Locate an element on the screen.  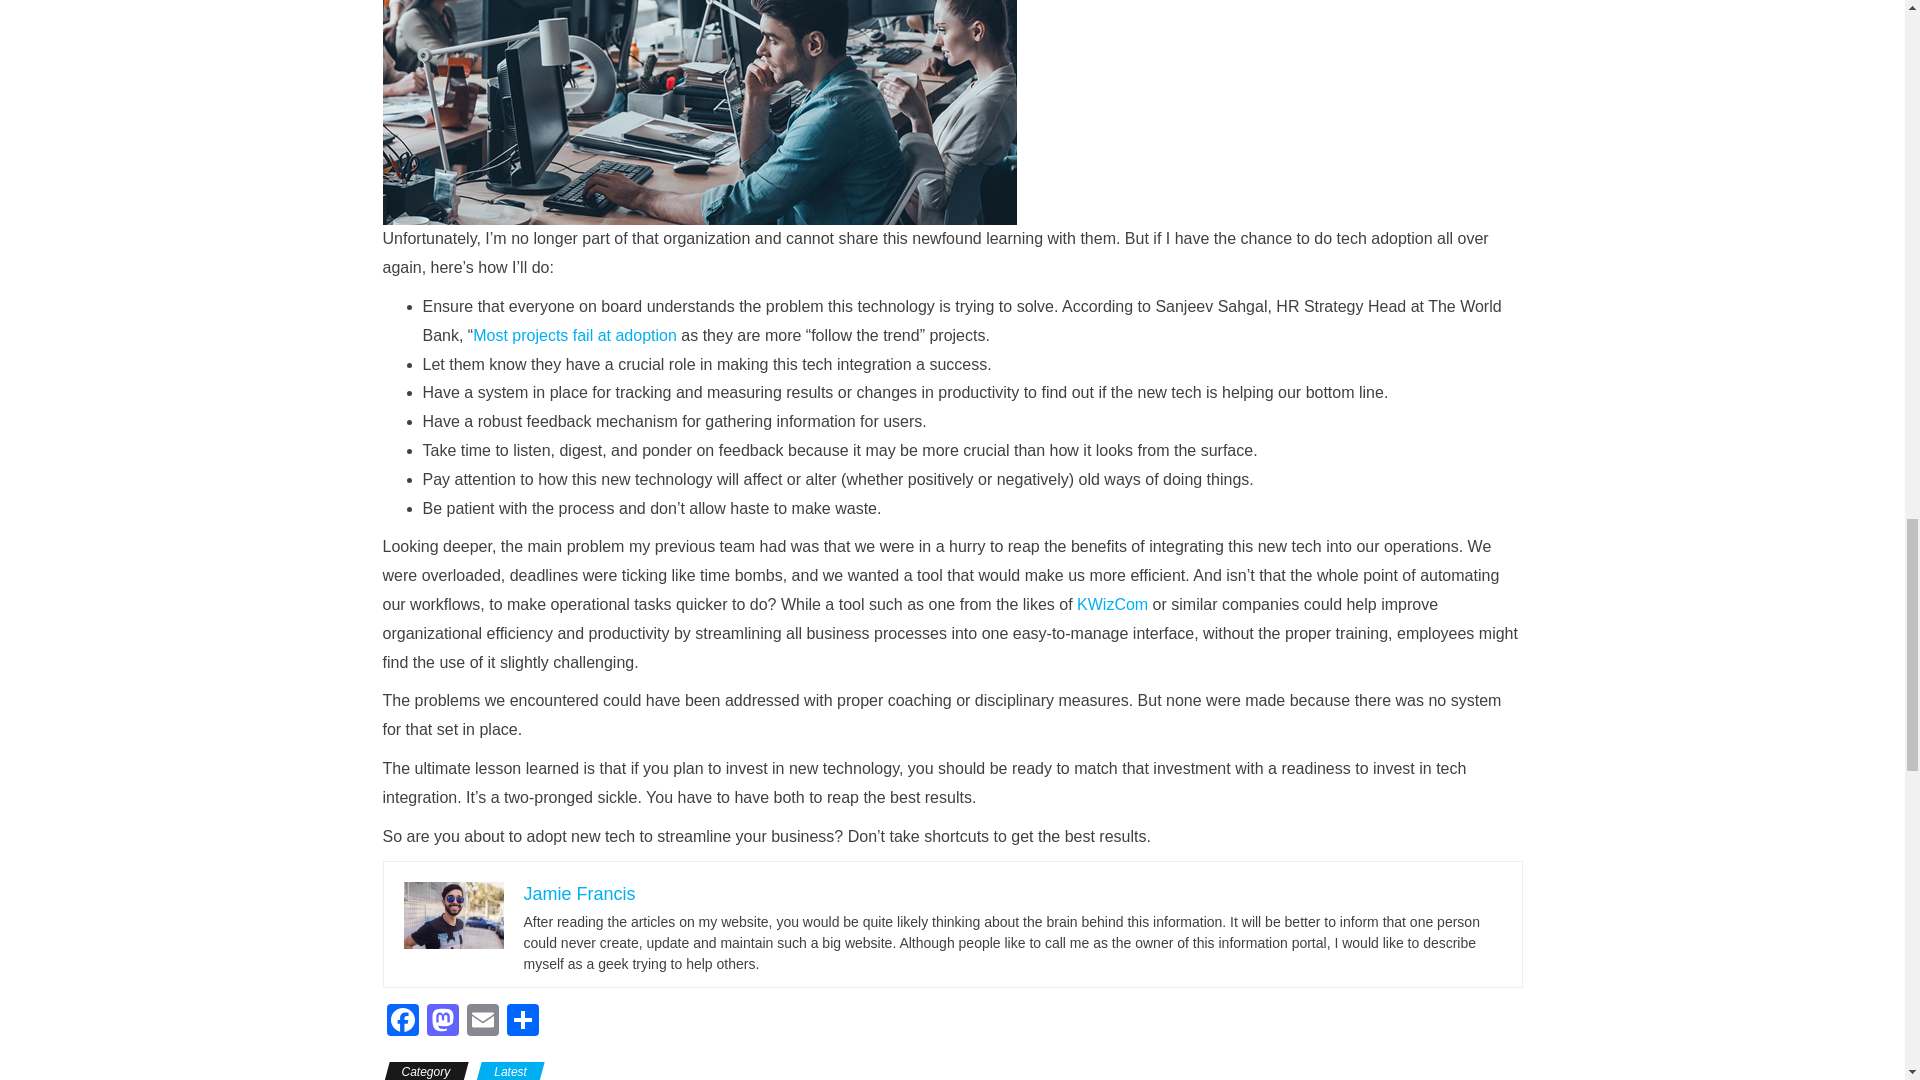
Email is located at coordinates (482, 1022).